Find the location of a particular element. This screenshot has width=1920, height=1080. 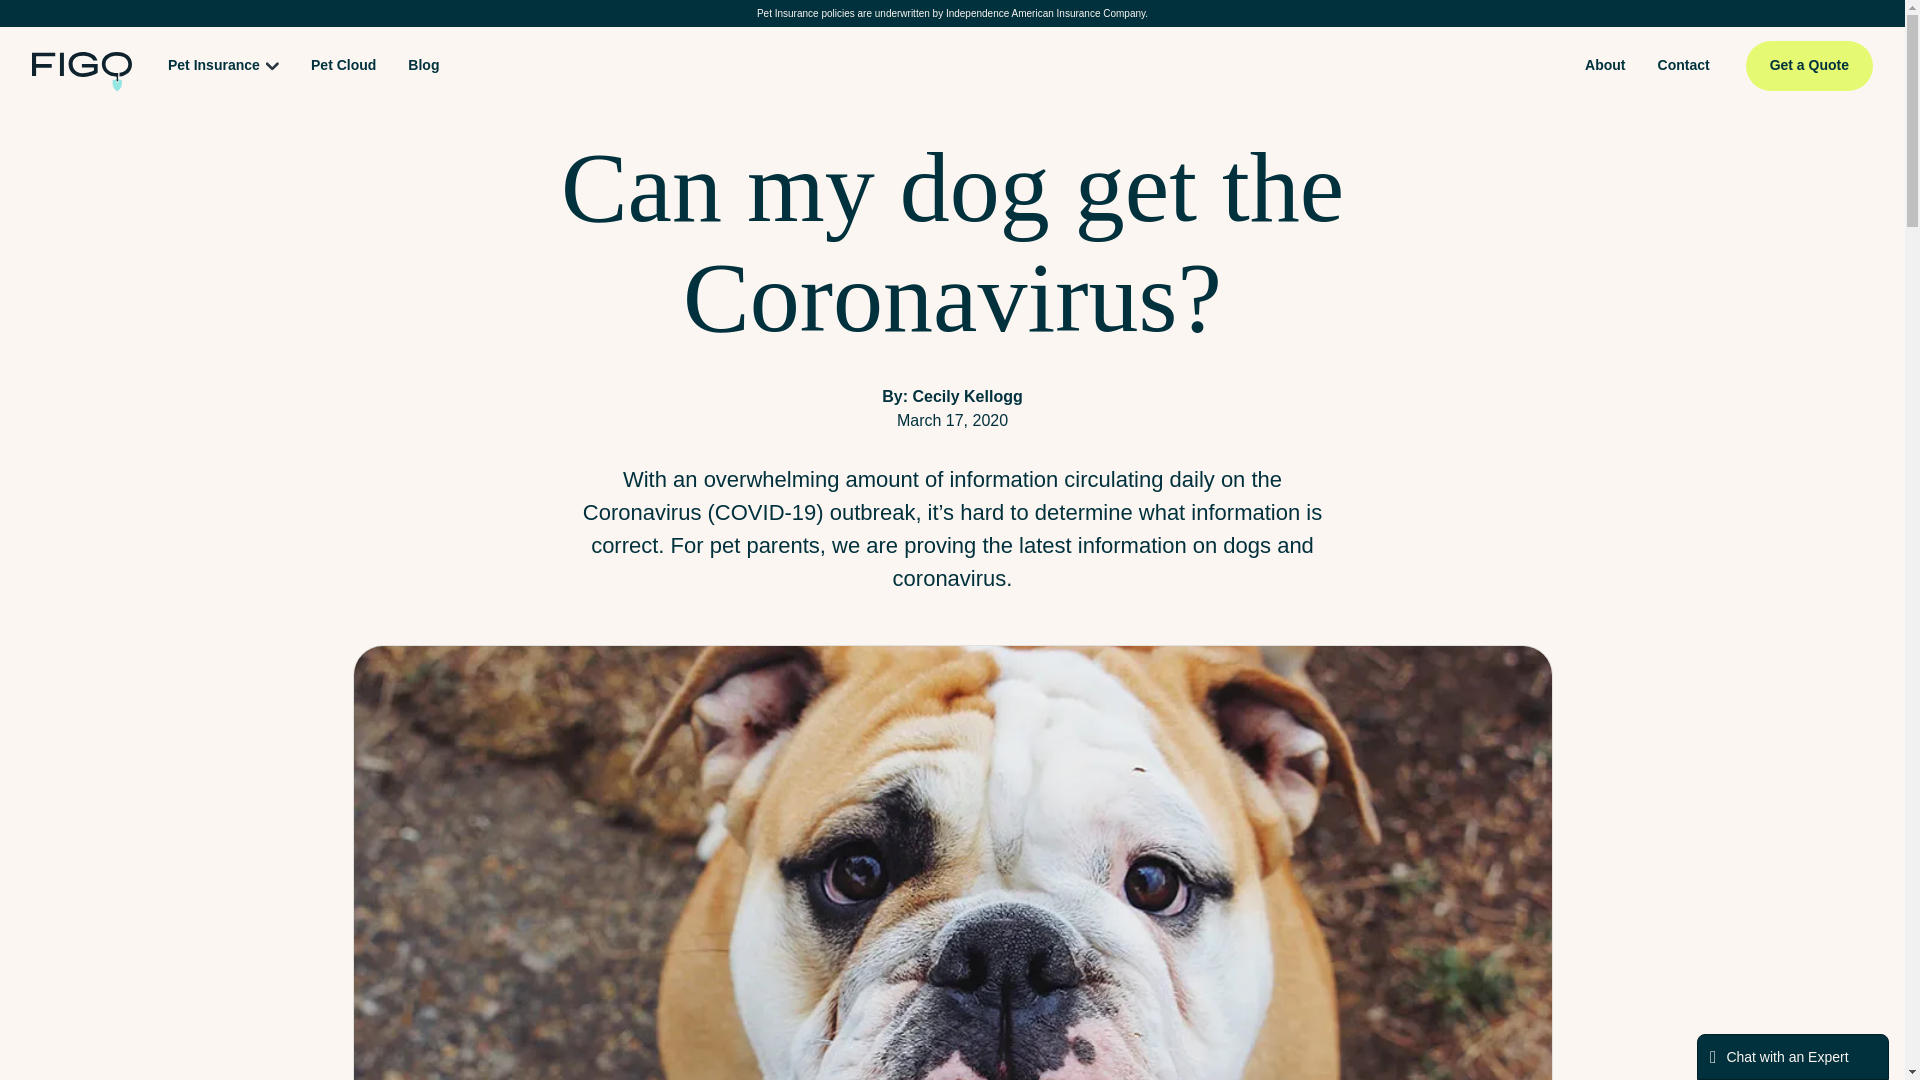

Contact is located at coordinates (1684, 66).